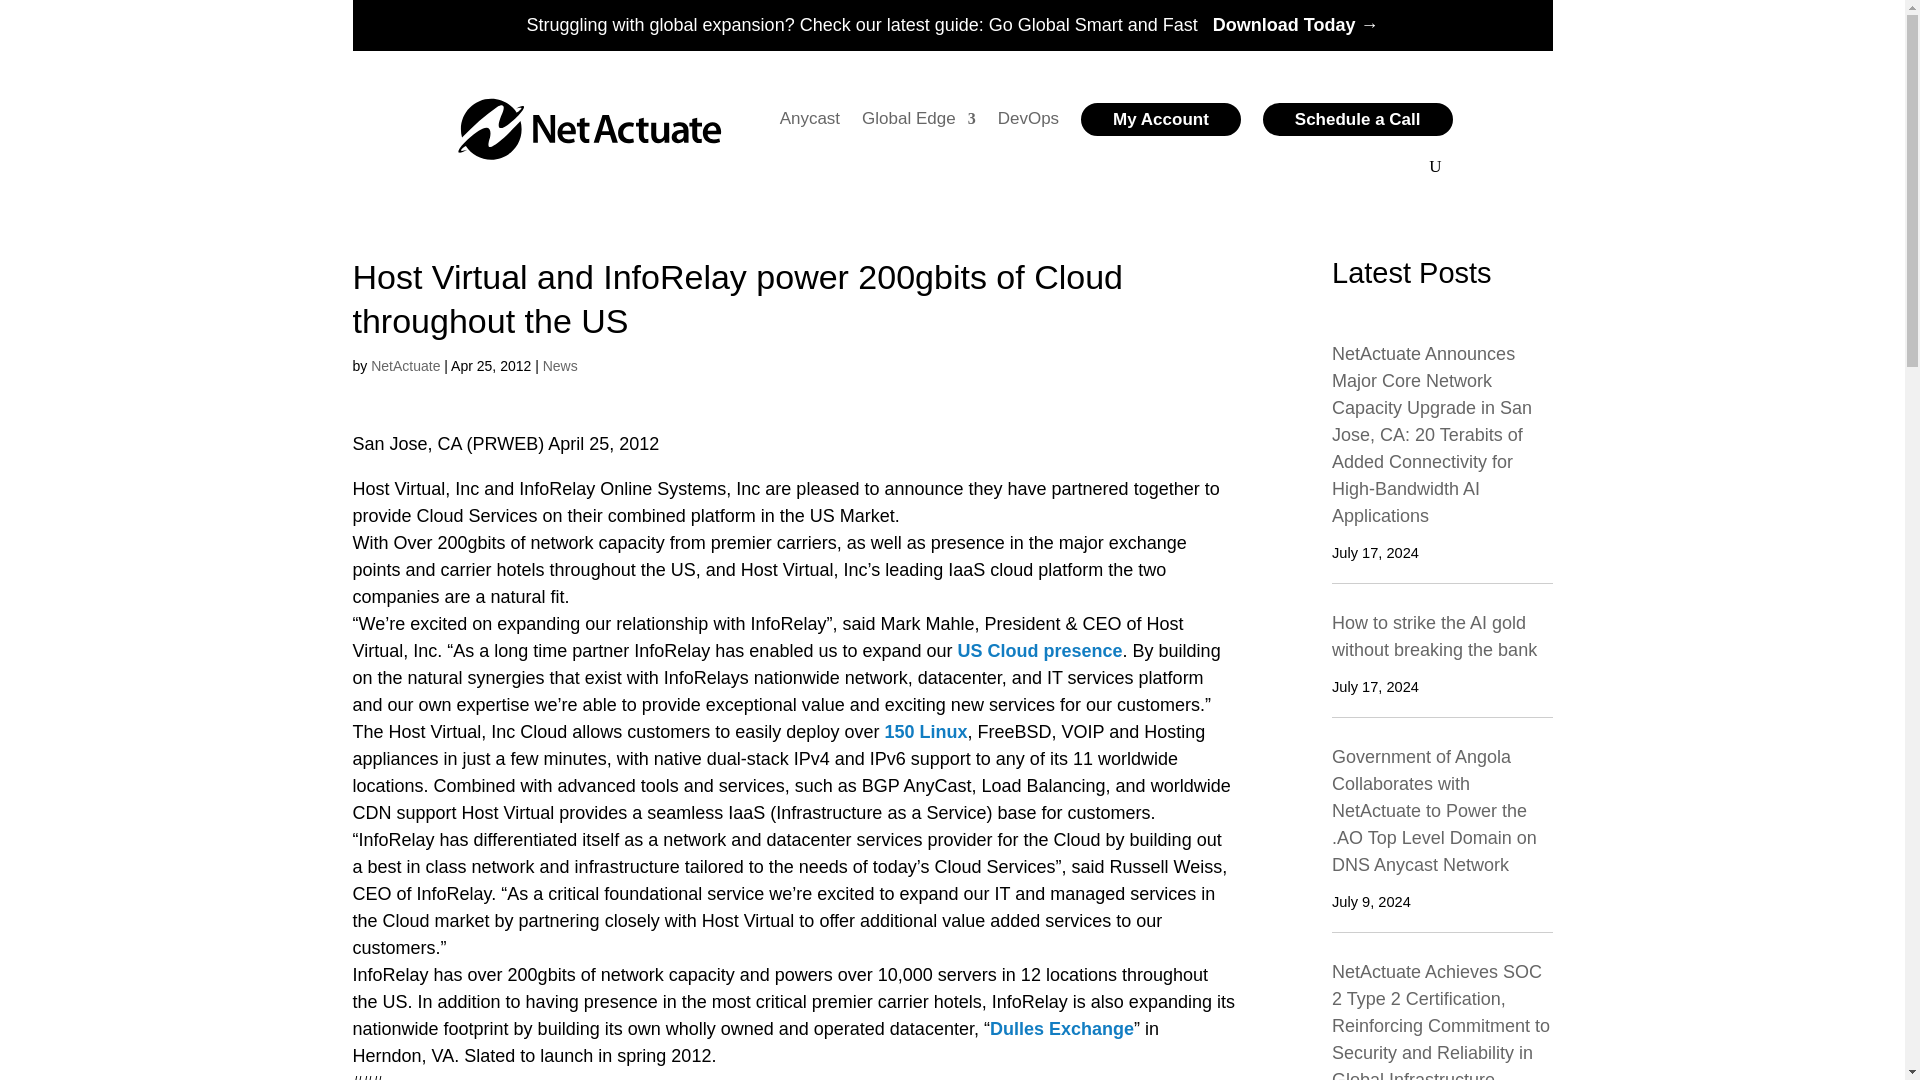  Describe the element at coordinates (1160, 118) in the screenshot. I see `My Account` at that location.